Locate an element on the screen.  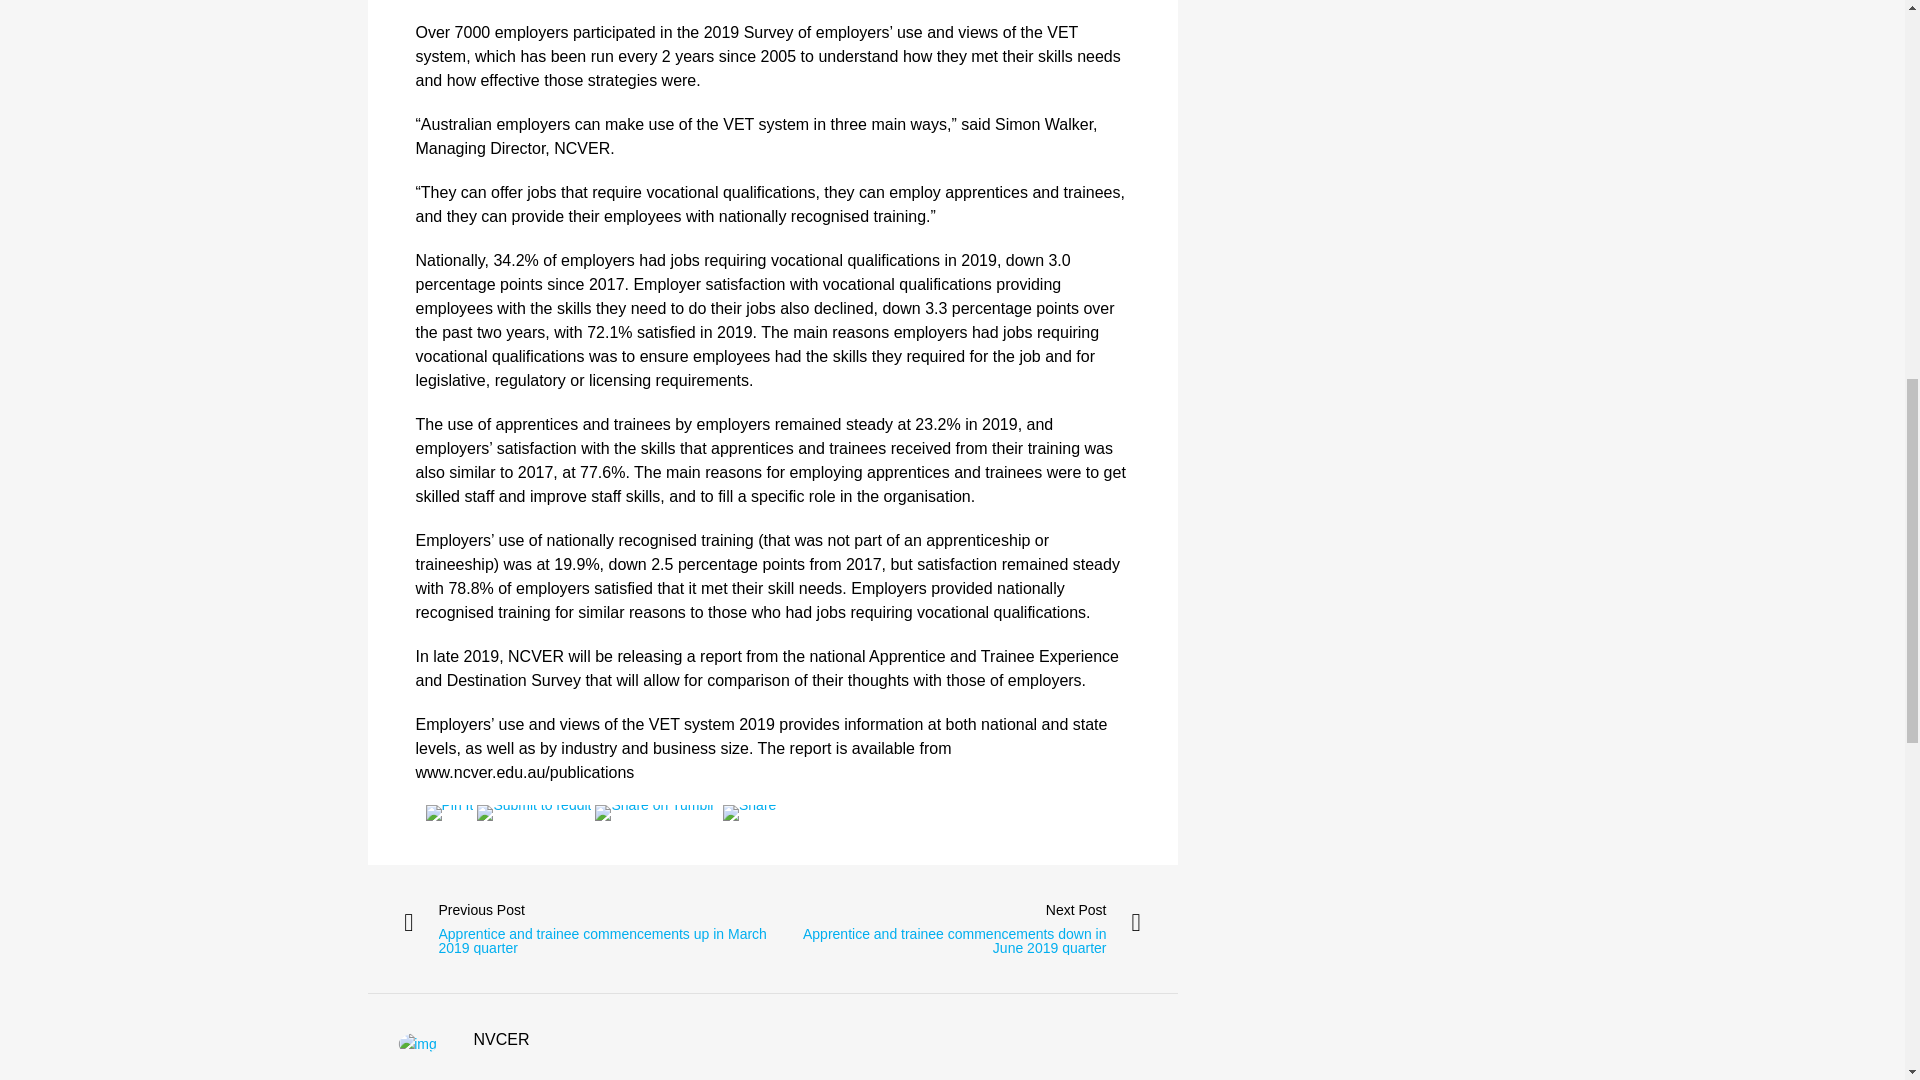
Pin It is located at coordinates (450, 812).